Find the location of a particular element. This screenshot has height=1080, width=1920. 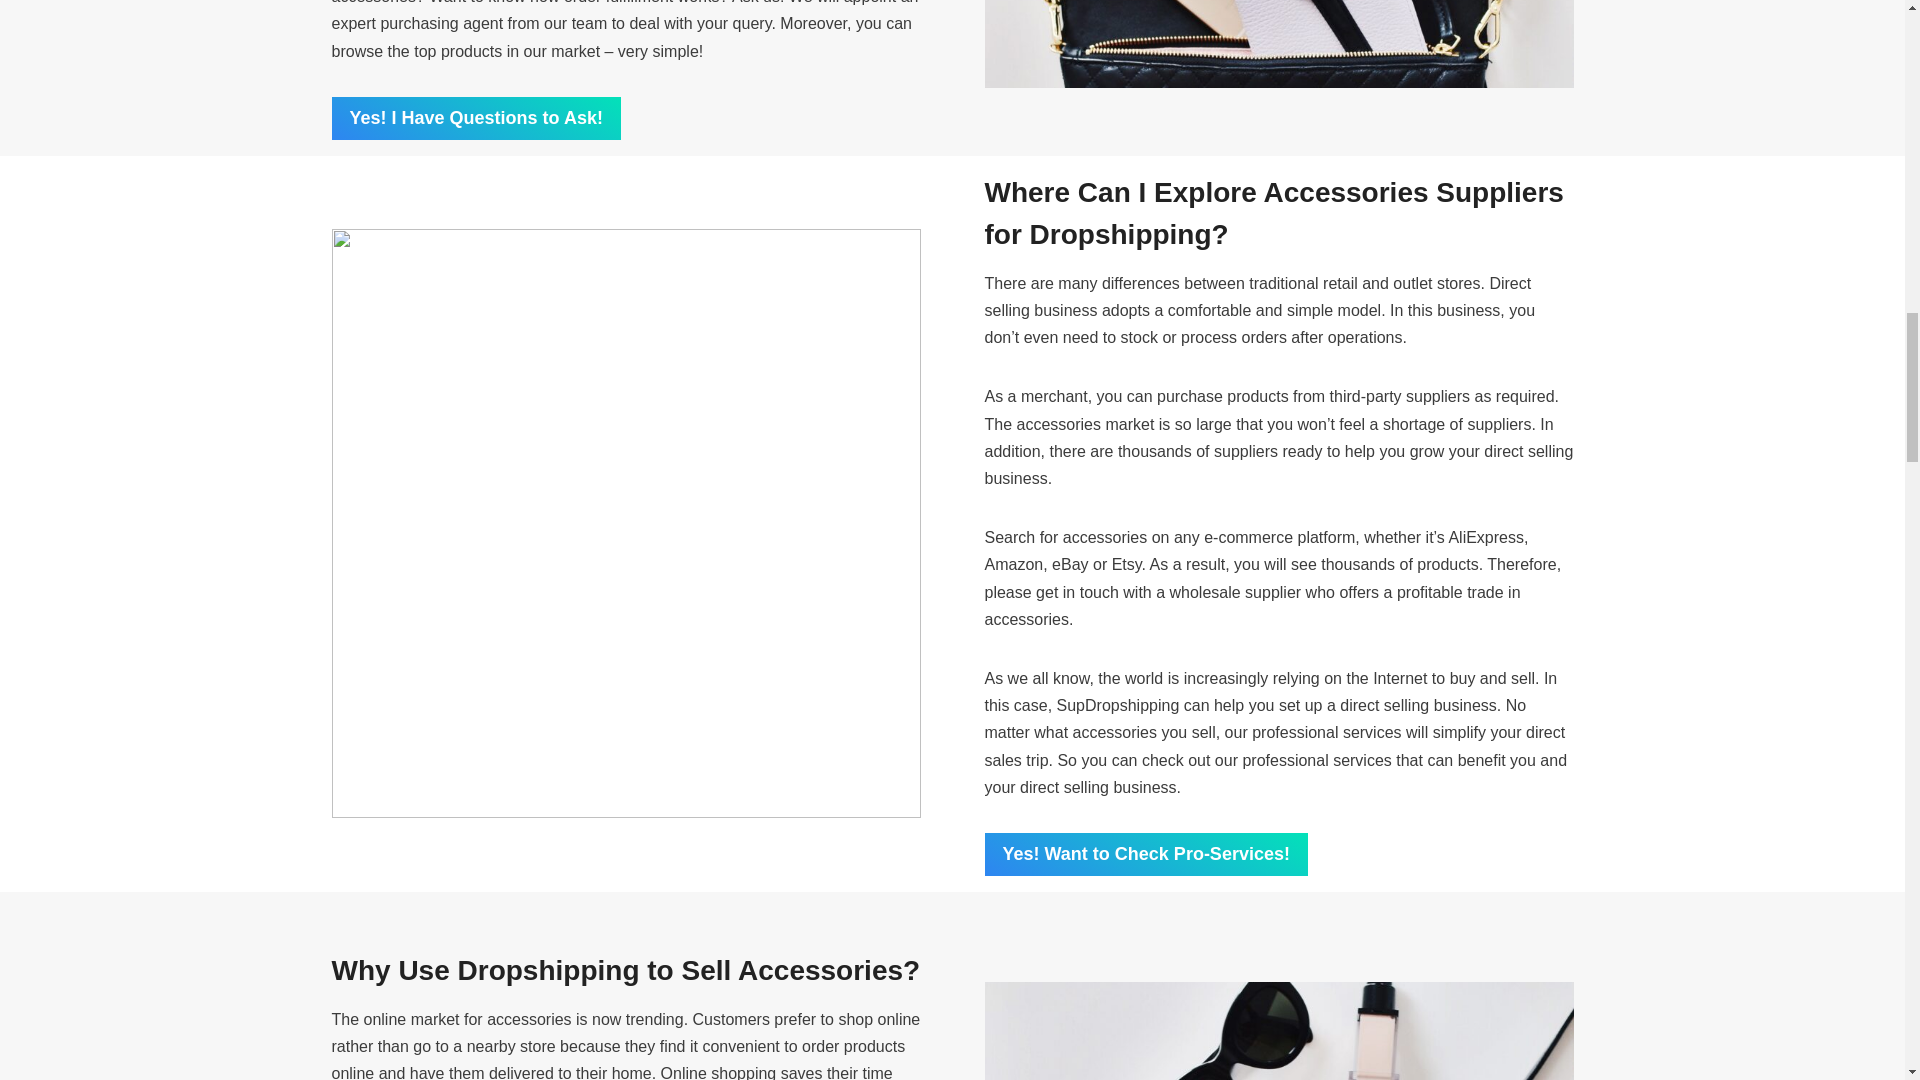

Yes! I Have Questions to Ask! is located at coordinates (476, 118).